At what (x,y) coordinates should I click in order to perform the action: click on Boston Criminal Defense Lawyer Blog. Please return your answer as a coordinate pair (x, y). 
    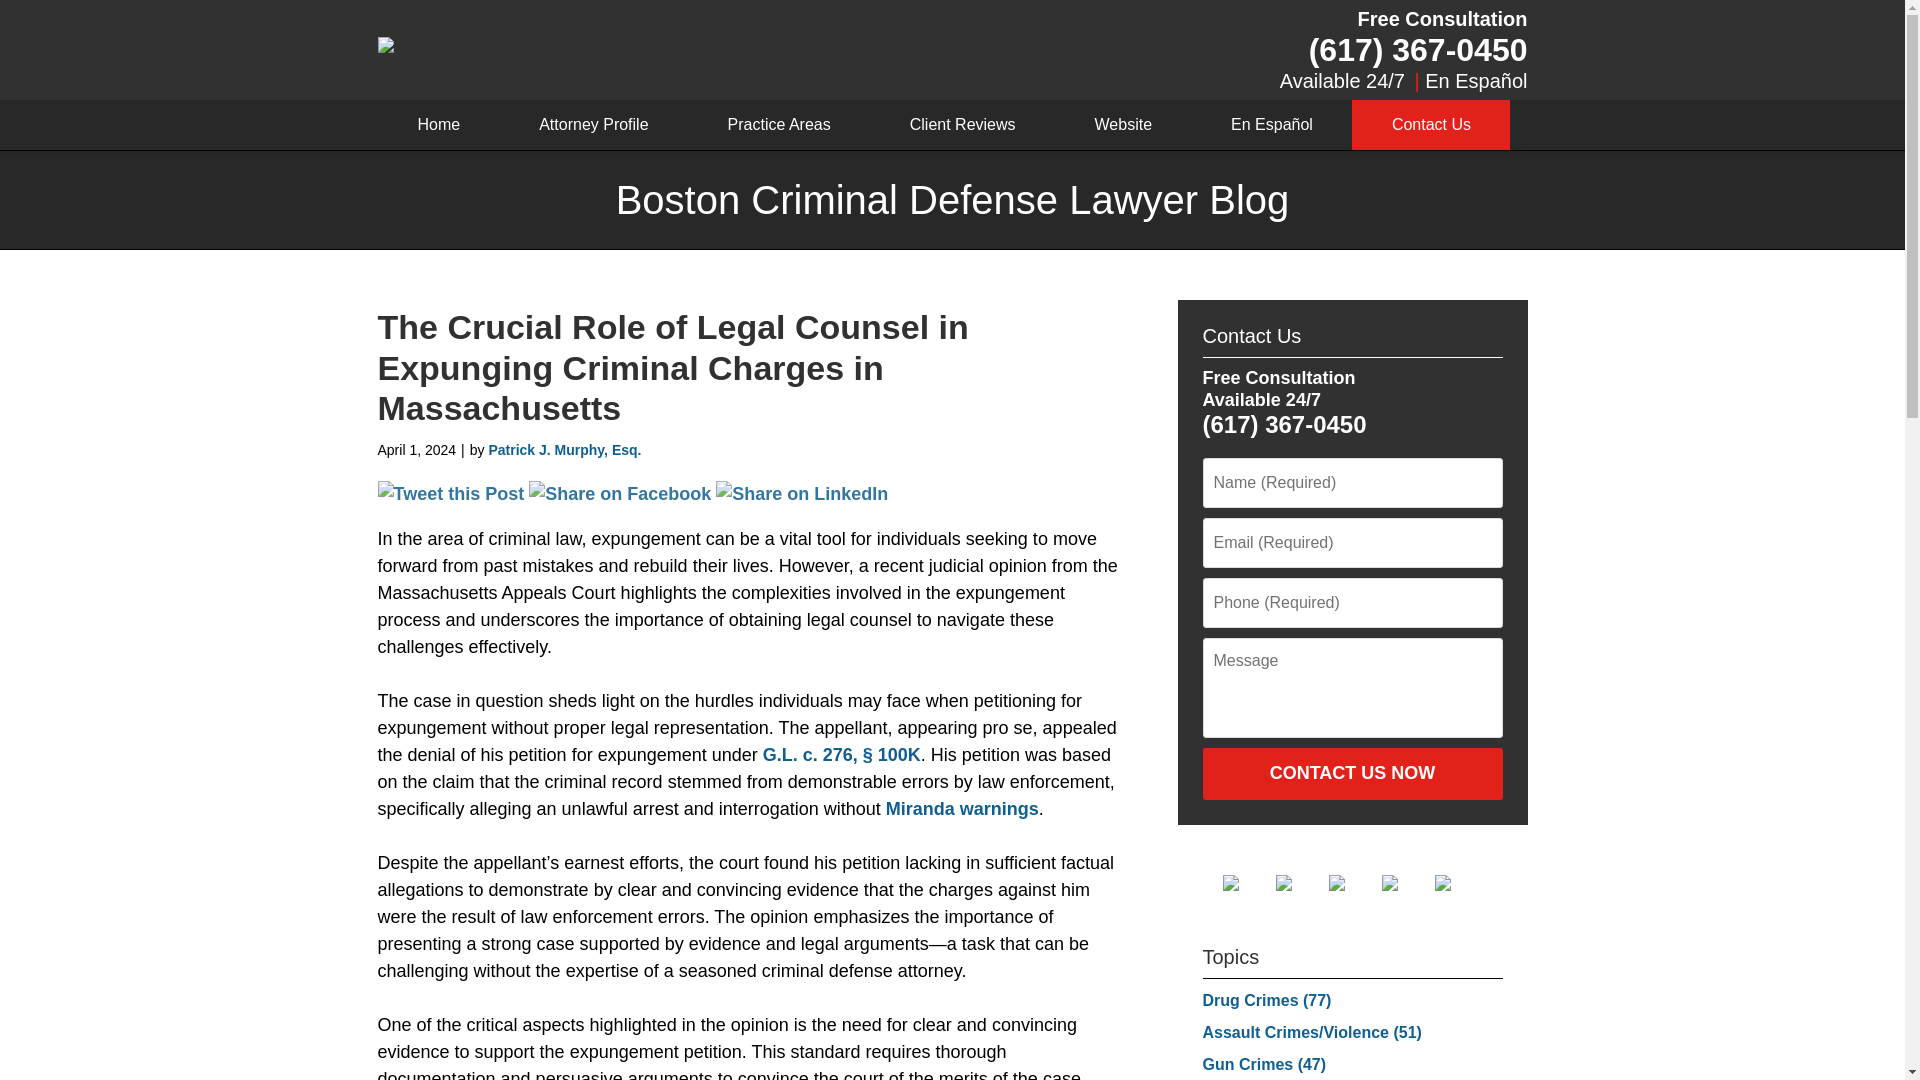
    Looking at the image, I should click on (606, 48).